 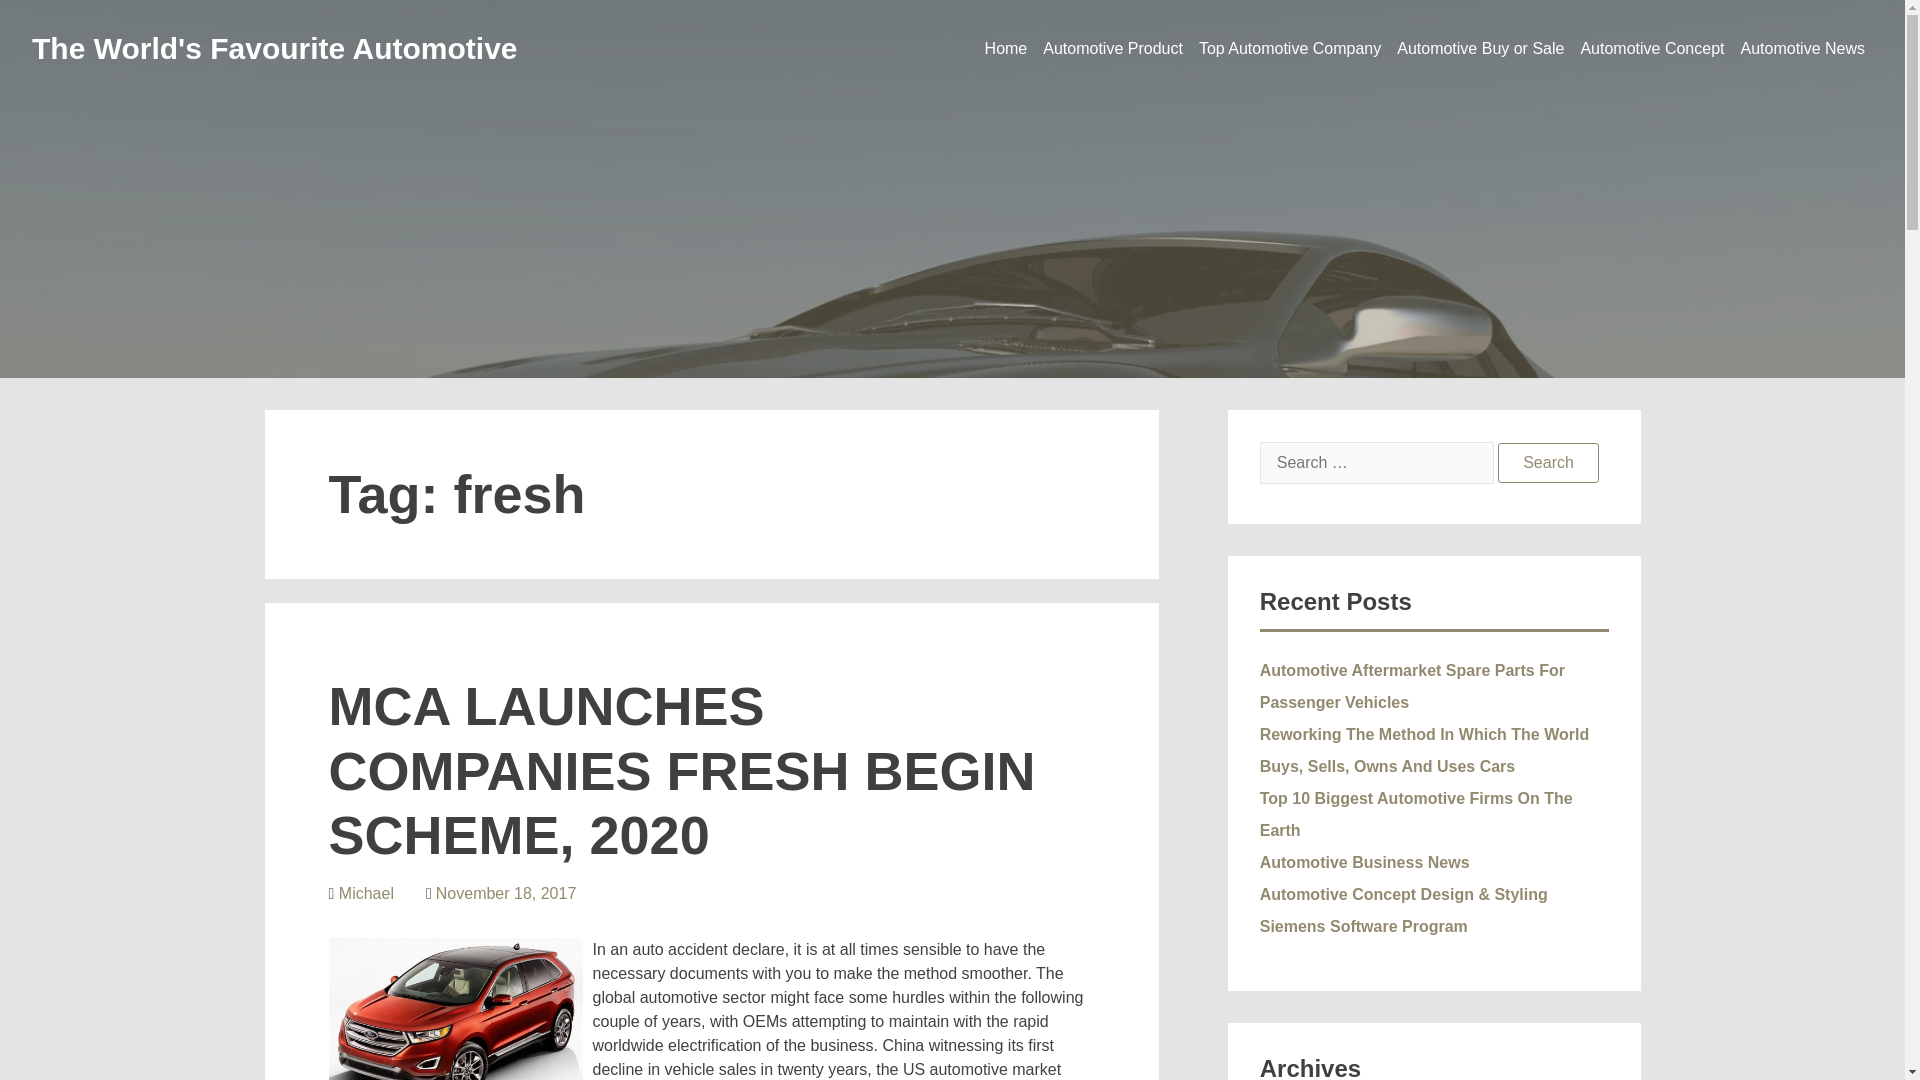 What do you see at coordinates (1416, 814) in the screenshot?
I see `Top 10 Biggest Automotive Firms On The Earth` at bounding box center [1416, 814].